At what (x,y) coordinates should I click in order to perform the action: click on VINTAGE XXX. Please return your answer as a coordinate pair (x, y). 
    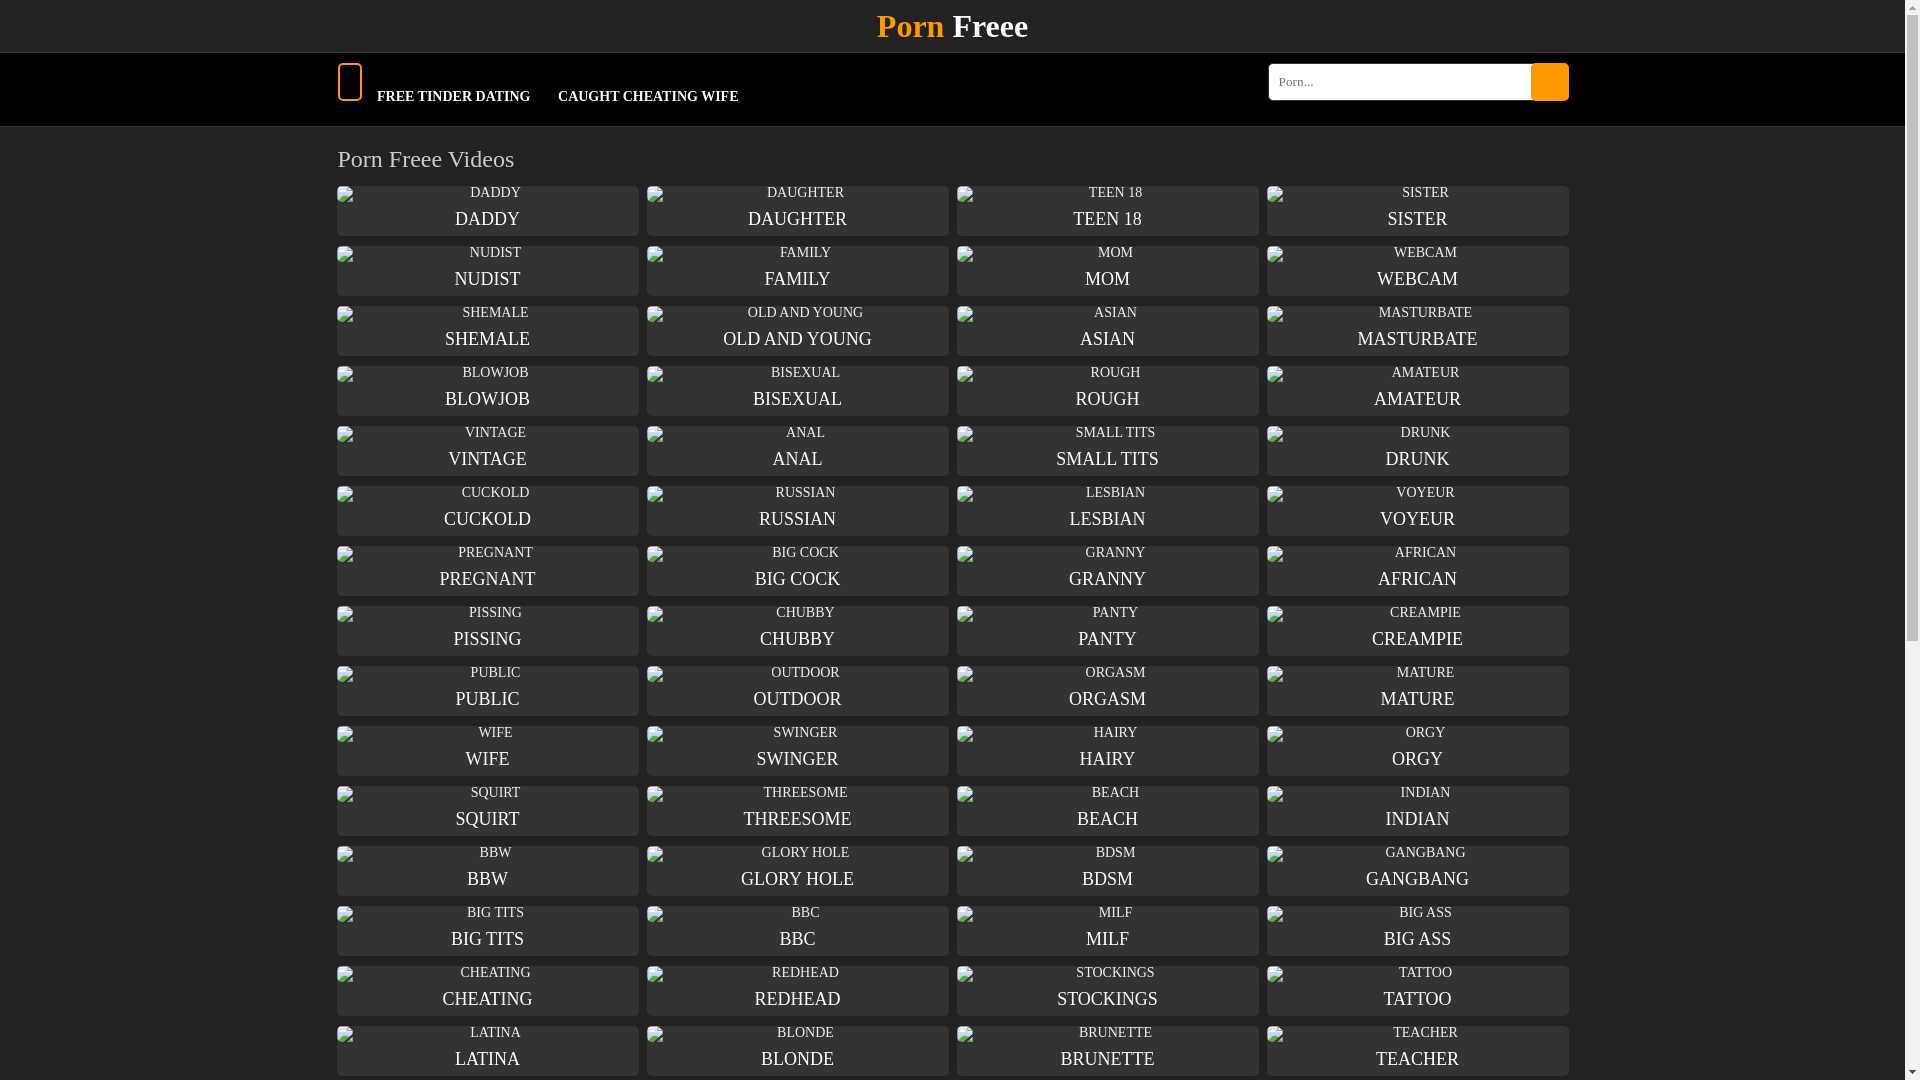
    Looking at the image, I should click on (486, 452).